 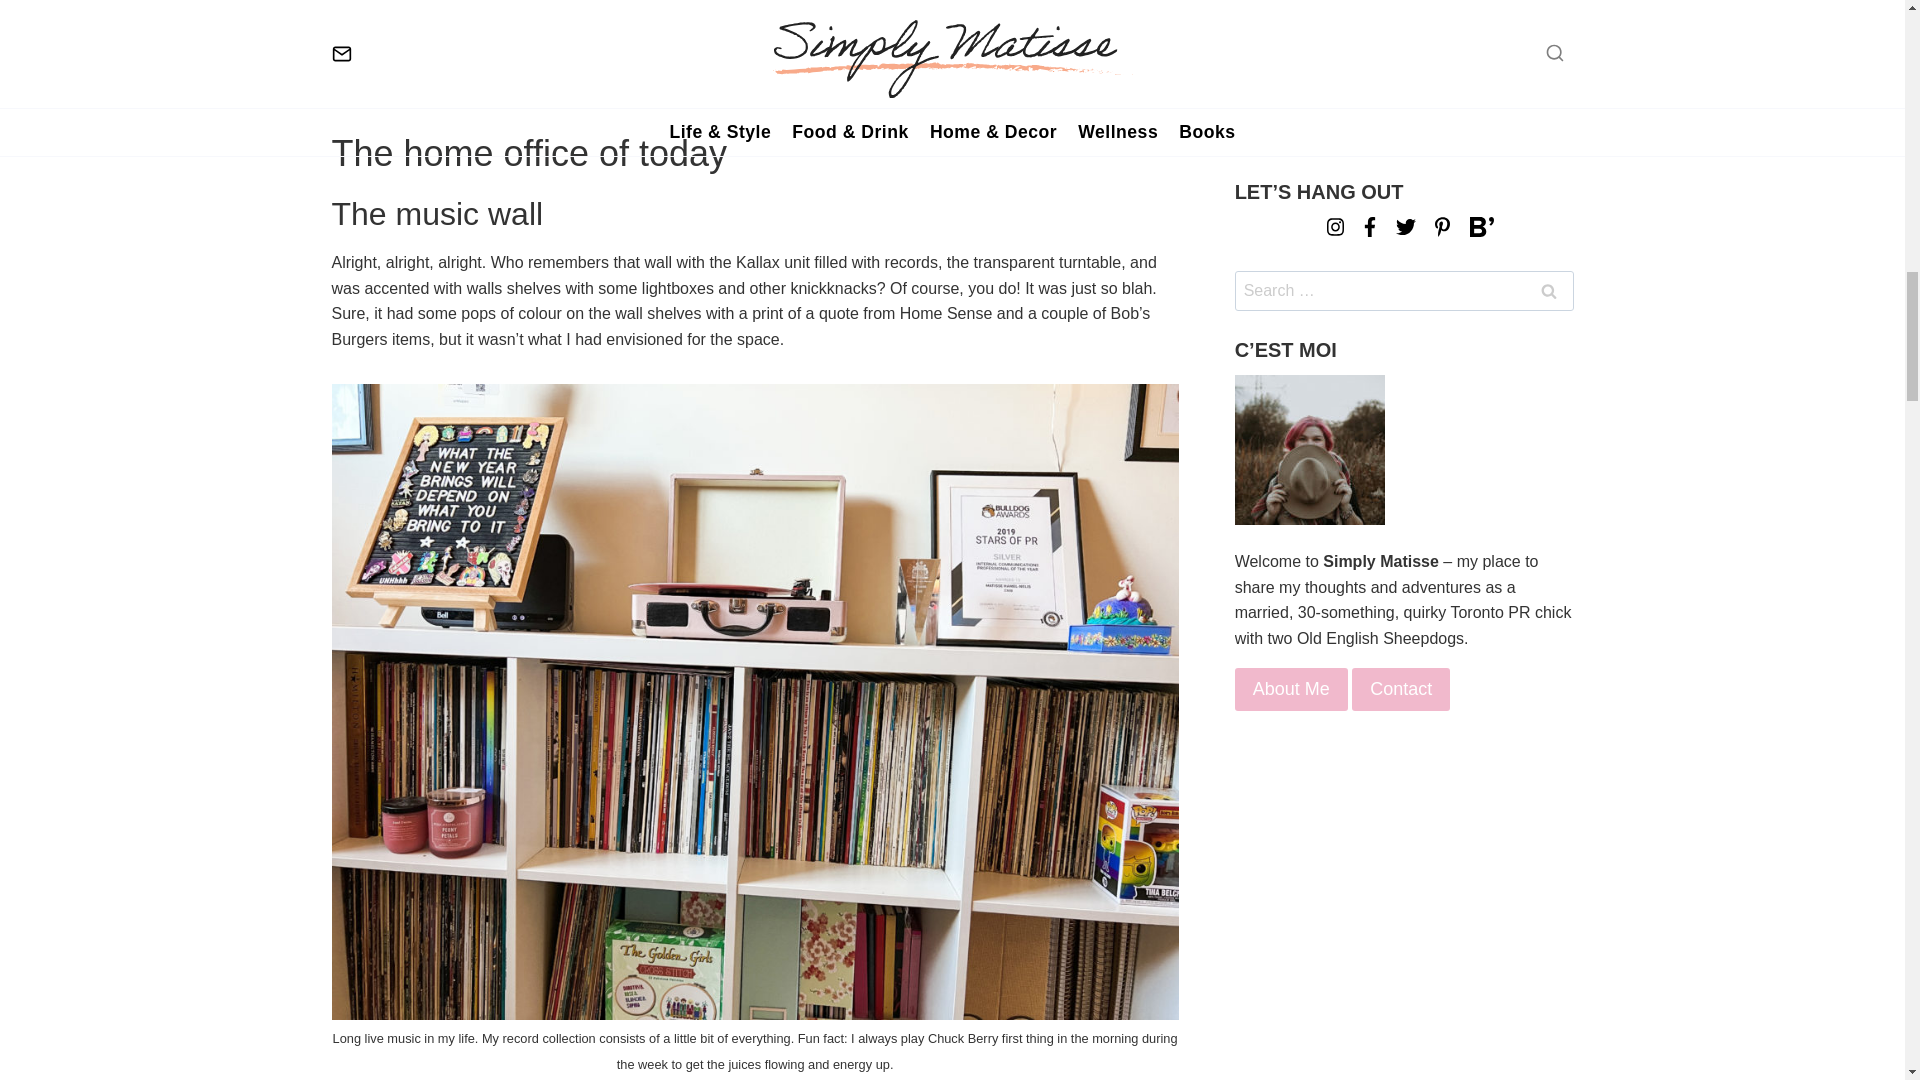 I want to click on Lagkapten Tabletop, so click(x=432, y=12).